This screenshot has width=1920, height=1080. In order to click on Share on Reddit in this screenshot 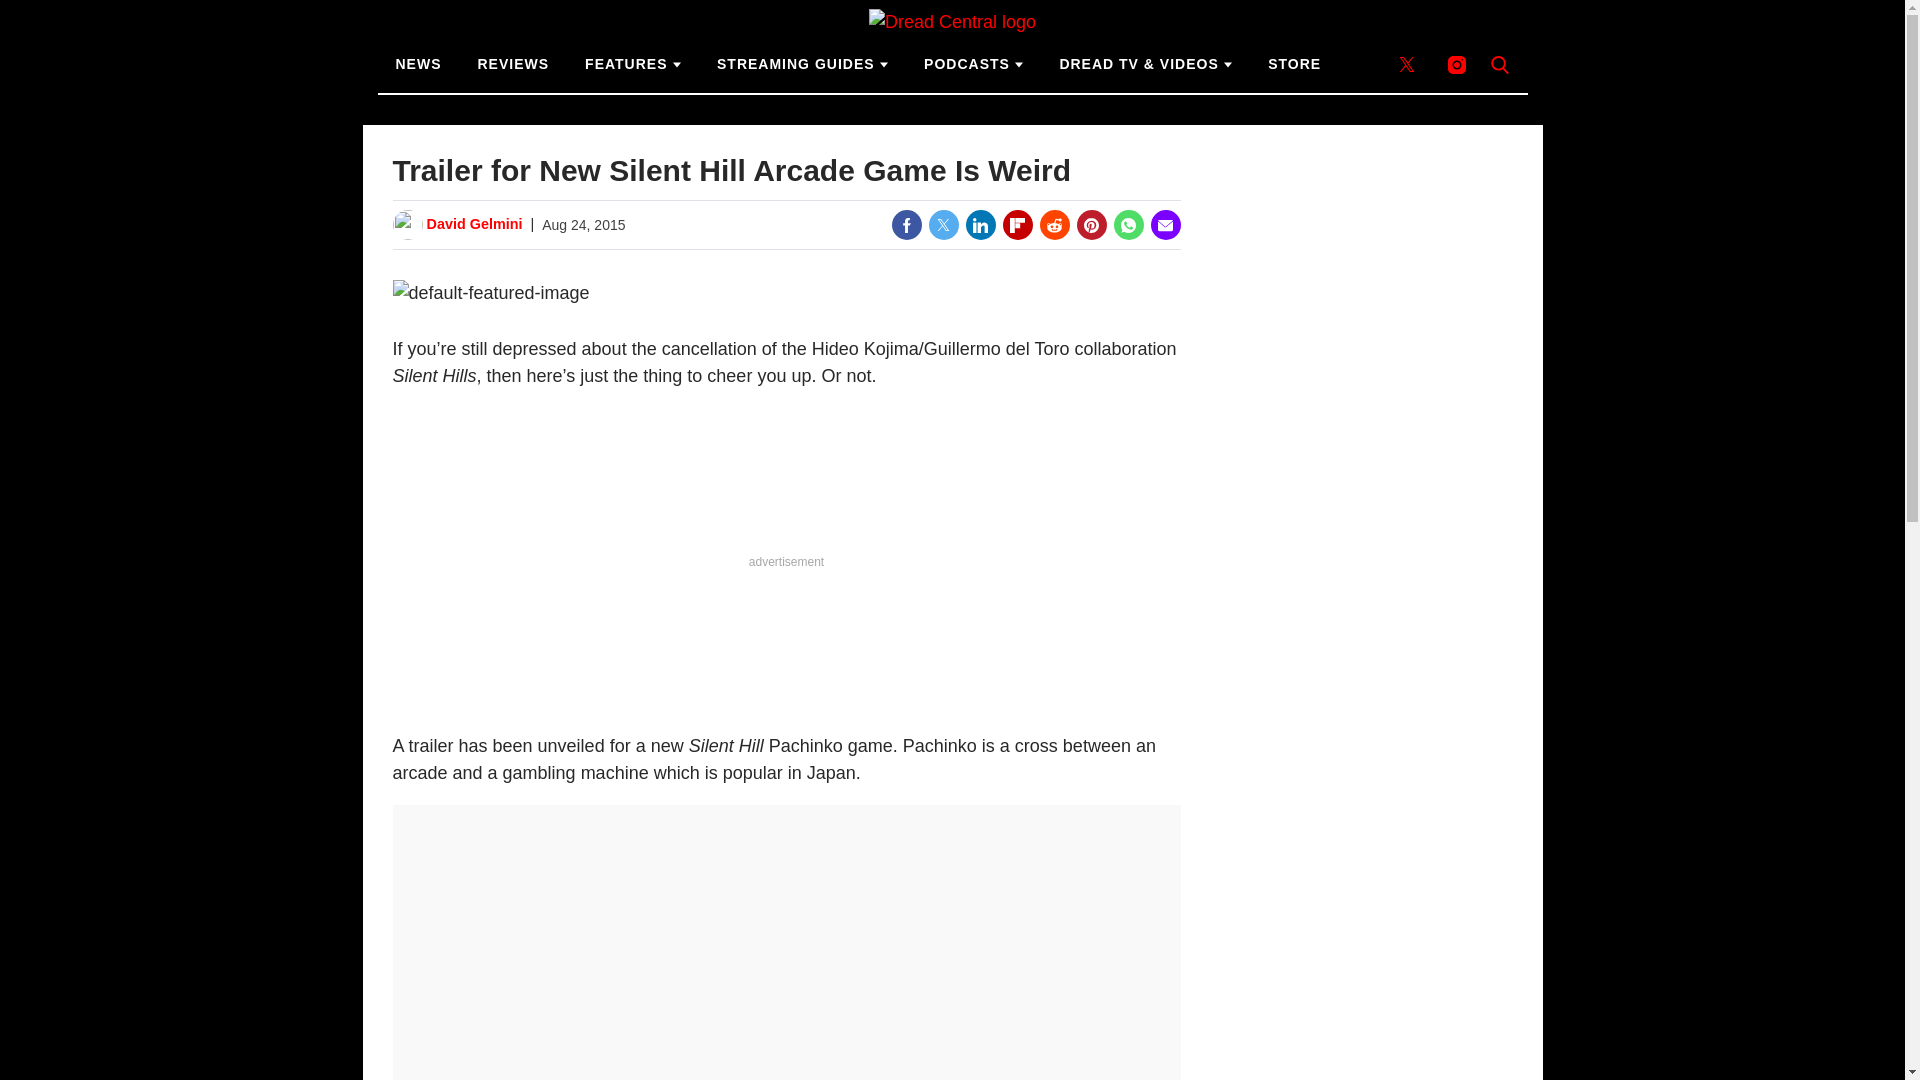, I will do `click(1054, 224)`.